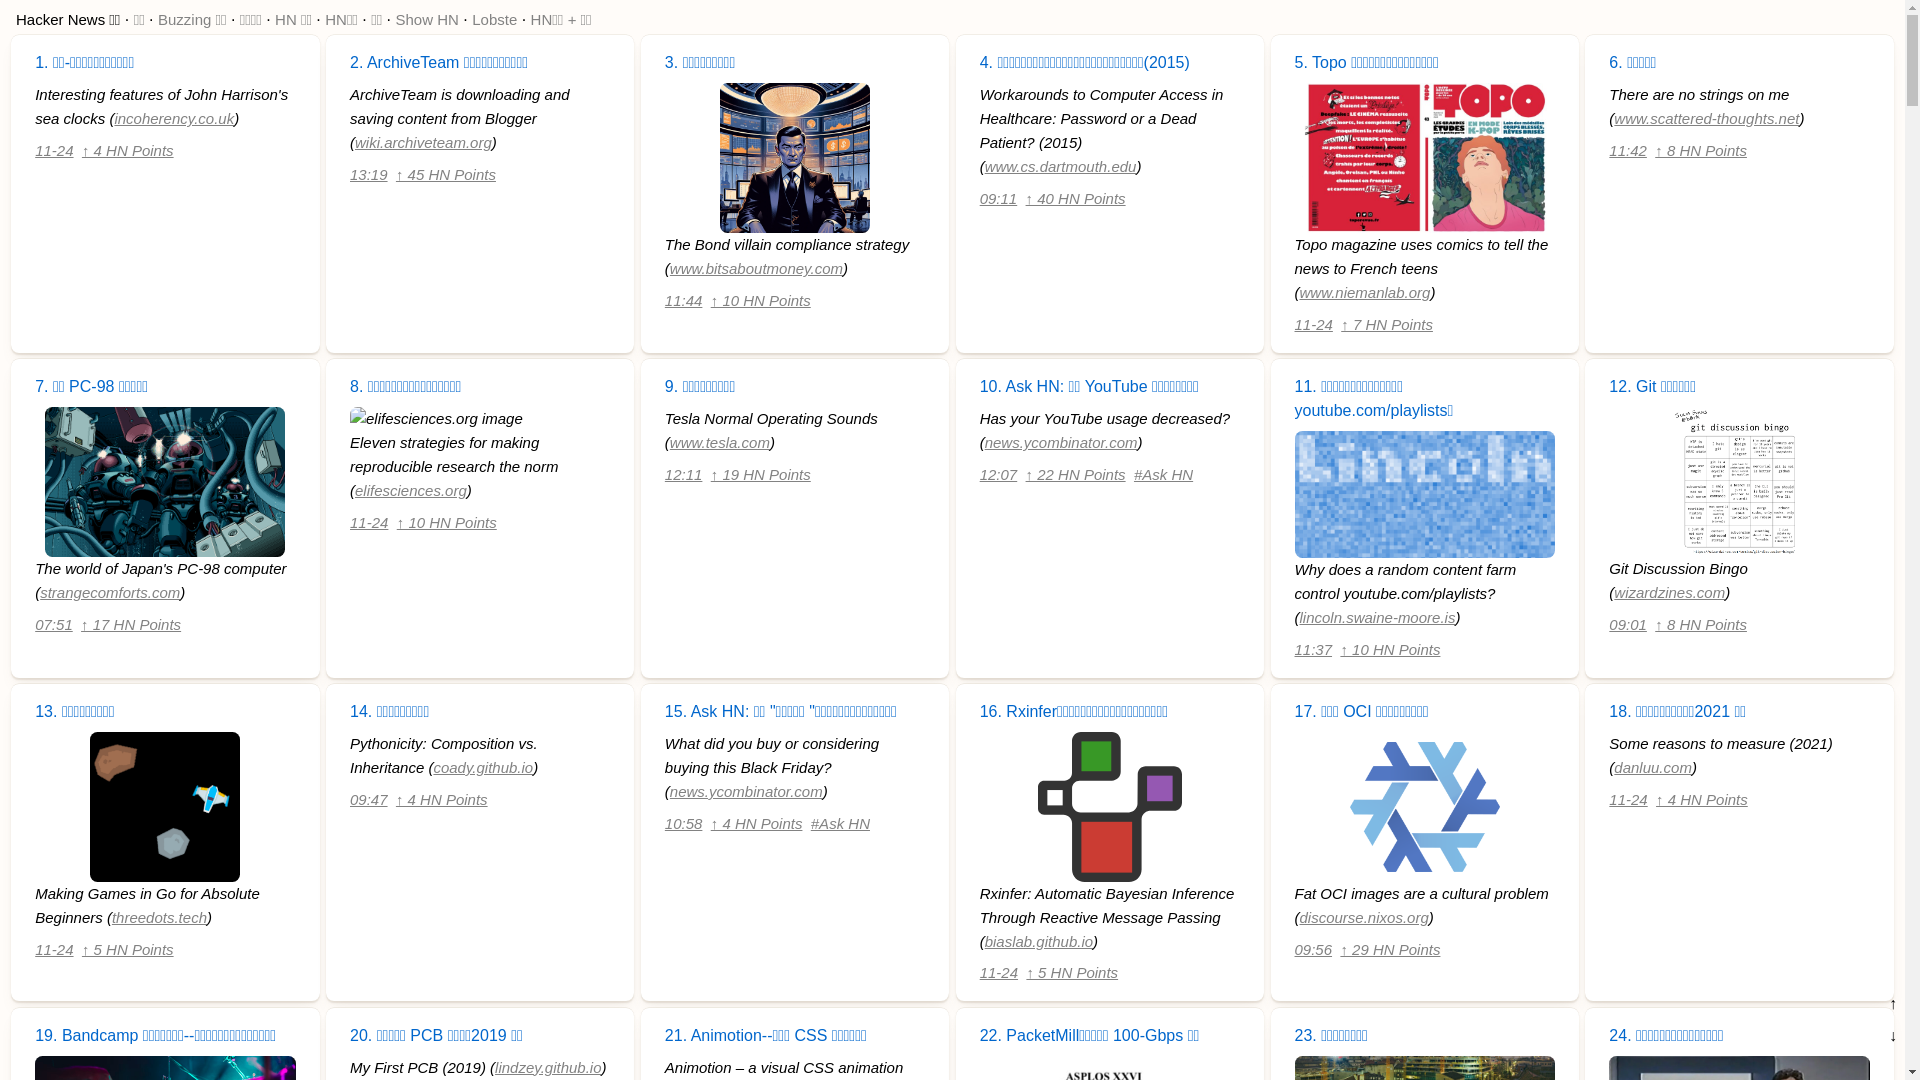 The height and width of the screenshot is (1080, 1920). I want to click on biaslab.github.io, so click(1039, 942).